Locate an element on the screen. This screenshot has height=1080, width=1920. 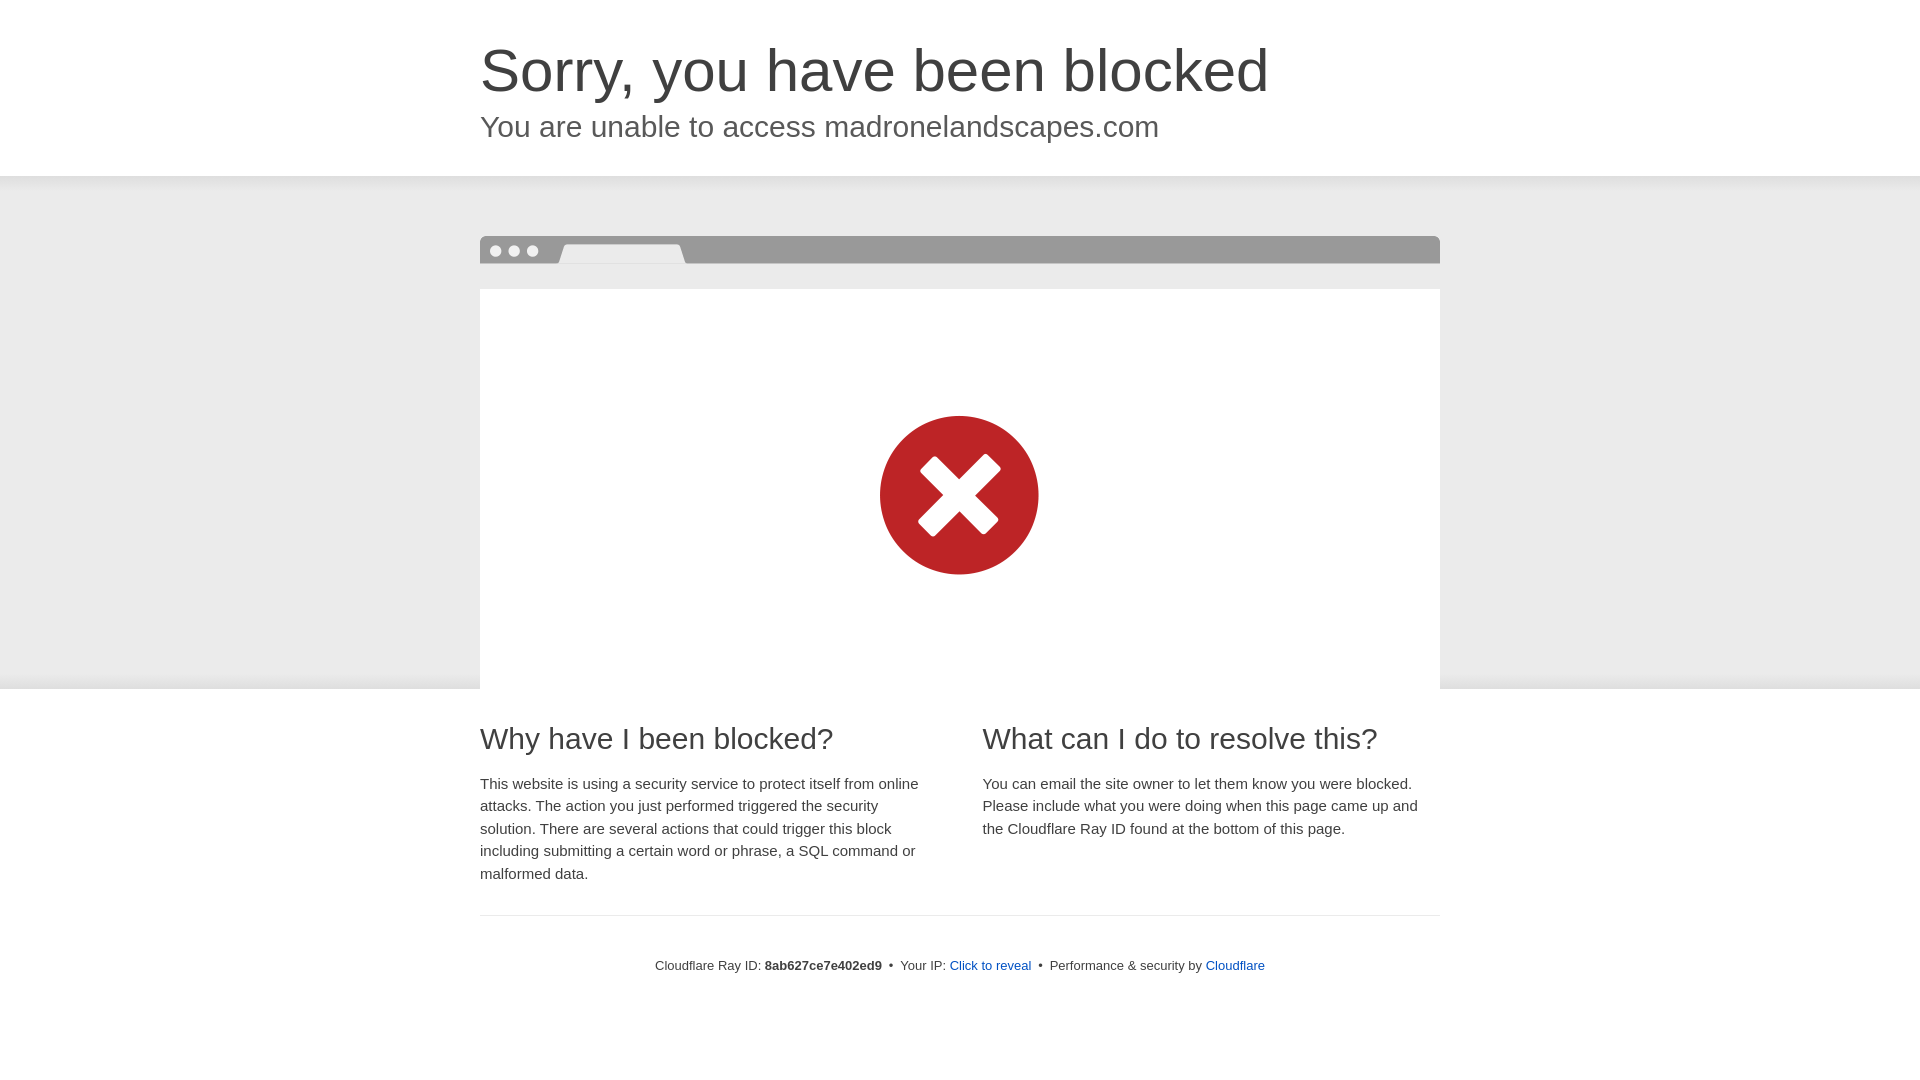
Click to reveal is located at coordinates (991, 966).